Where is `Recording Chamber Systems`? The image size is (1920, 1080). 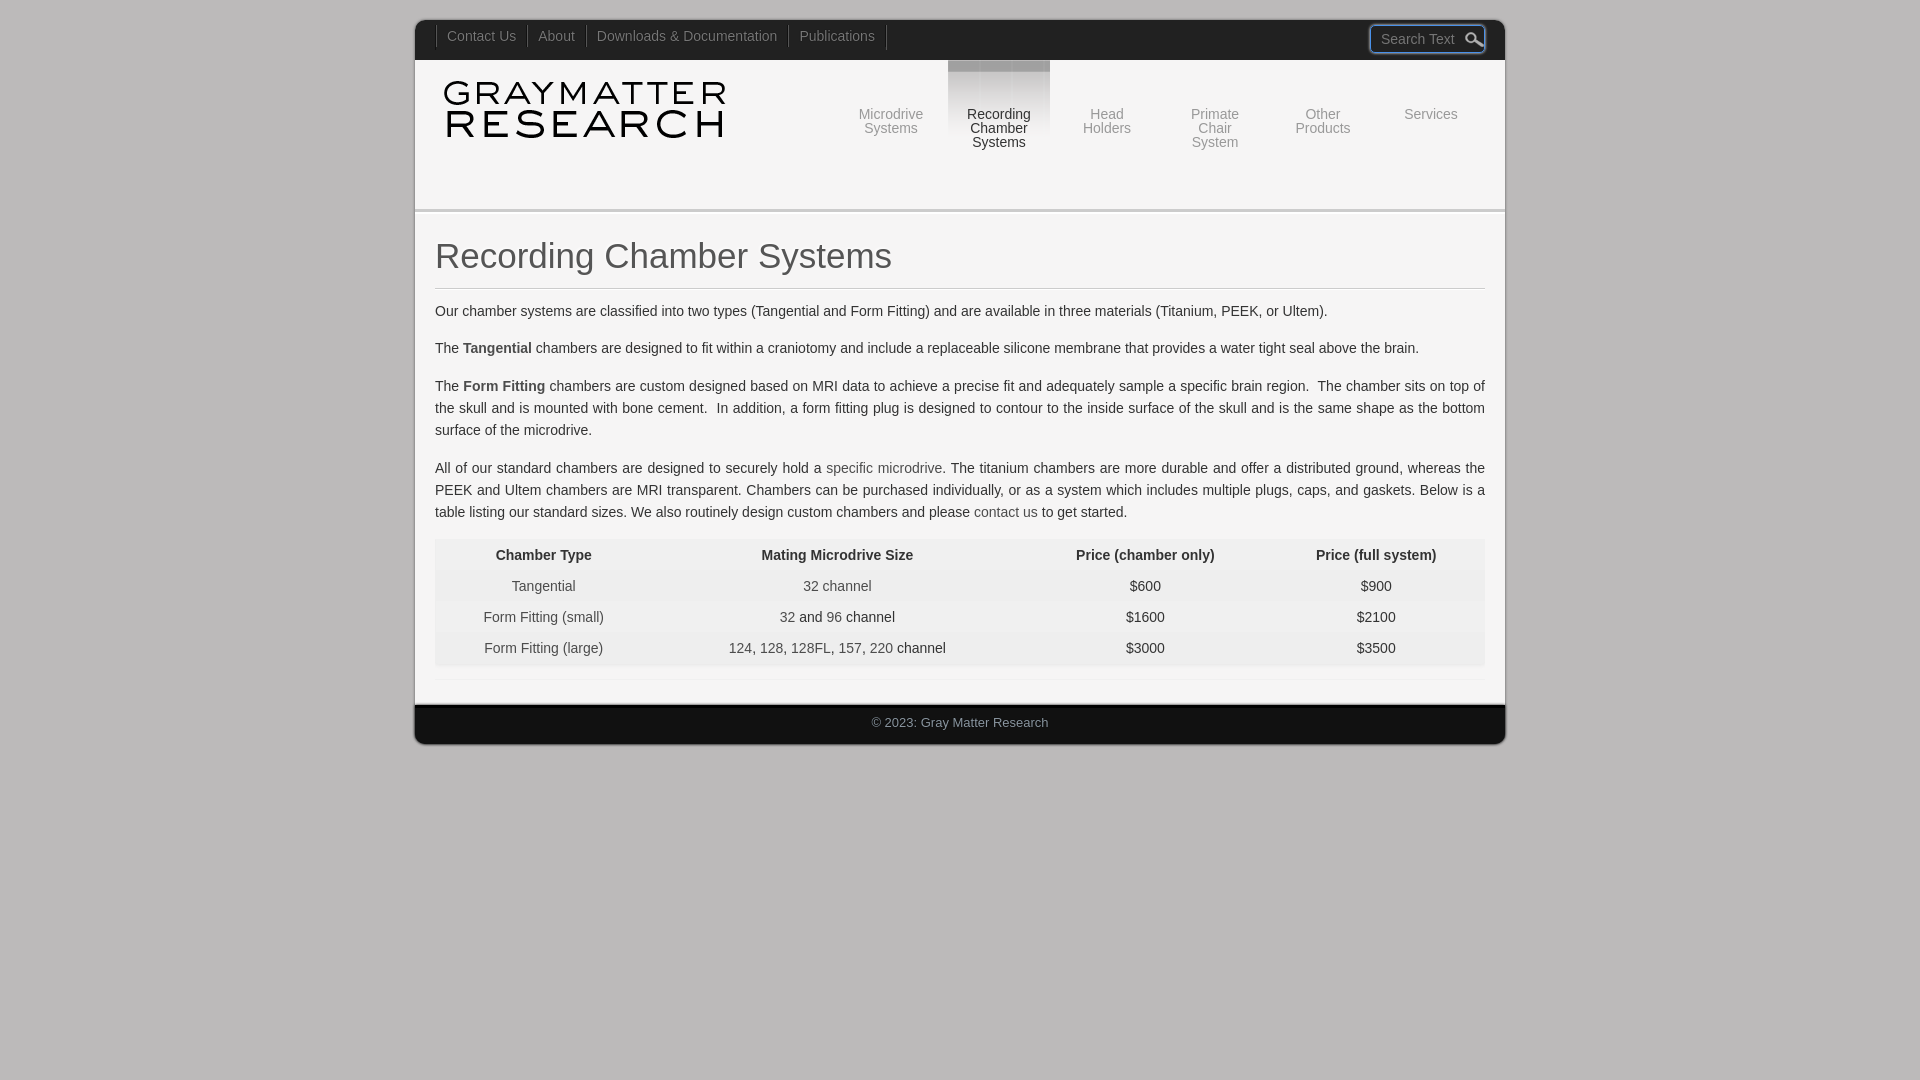
Recording Chamber Systems is located at coordinates (999, 114).